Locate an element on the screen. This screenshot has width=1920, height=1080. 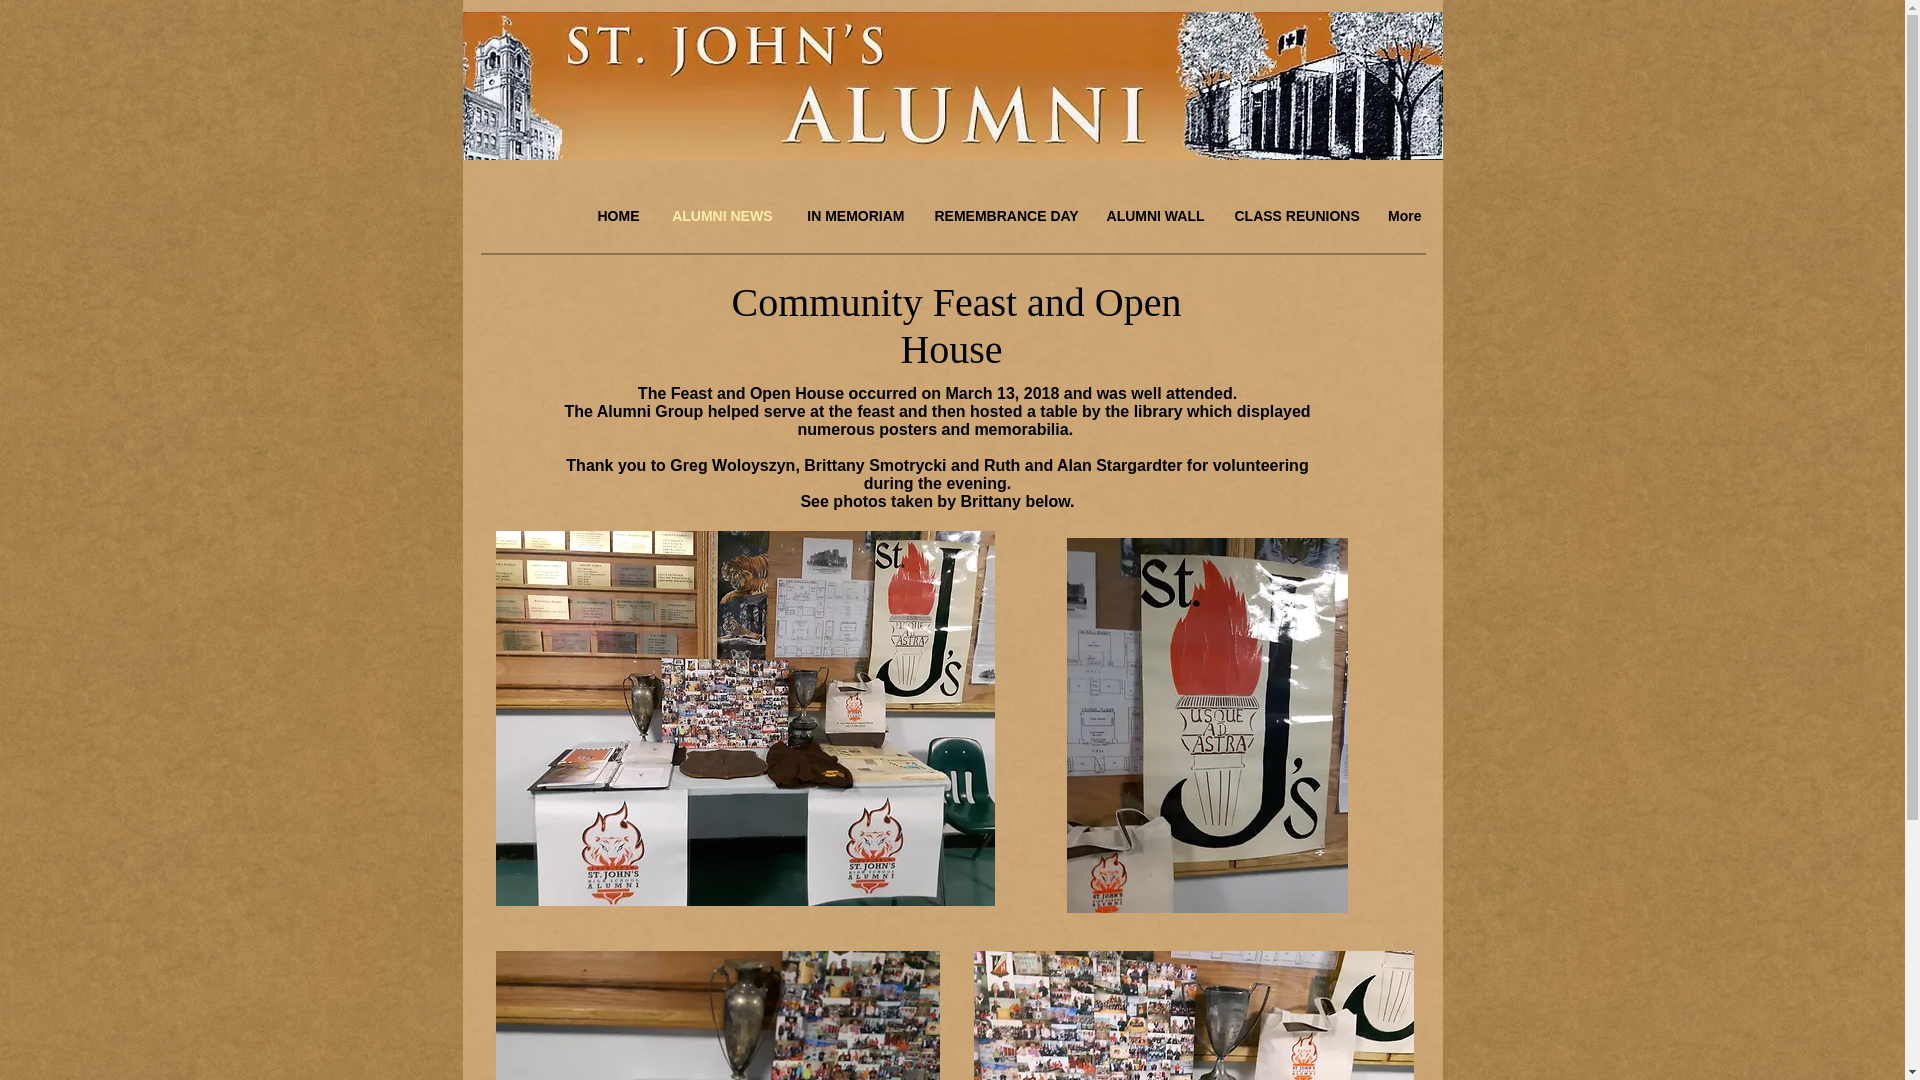
HOME is located at coordinates (618, 216).